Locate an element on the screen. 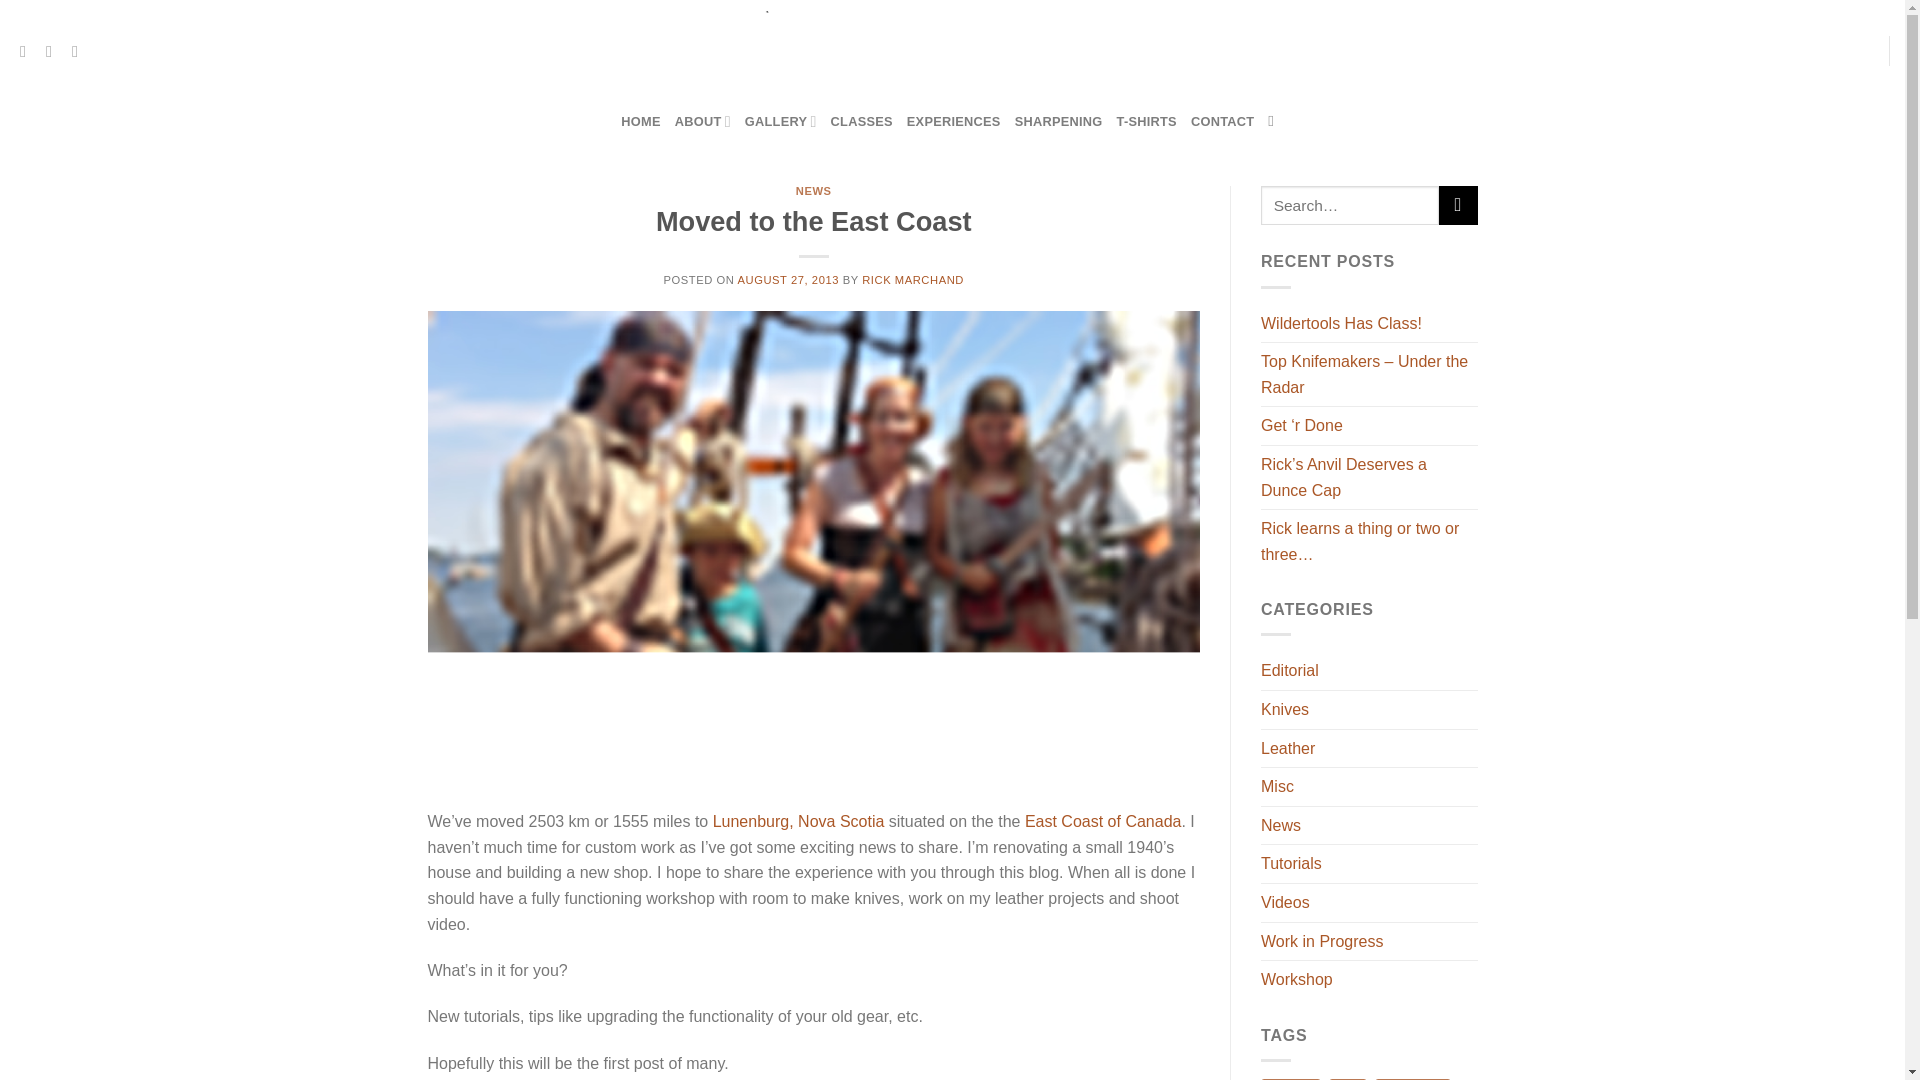 The height and width of the screenshot is (1080, 1920). HOME is located at coordinates (640, 122).